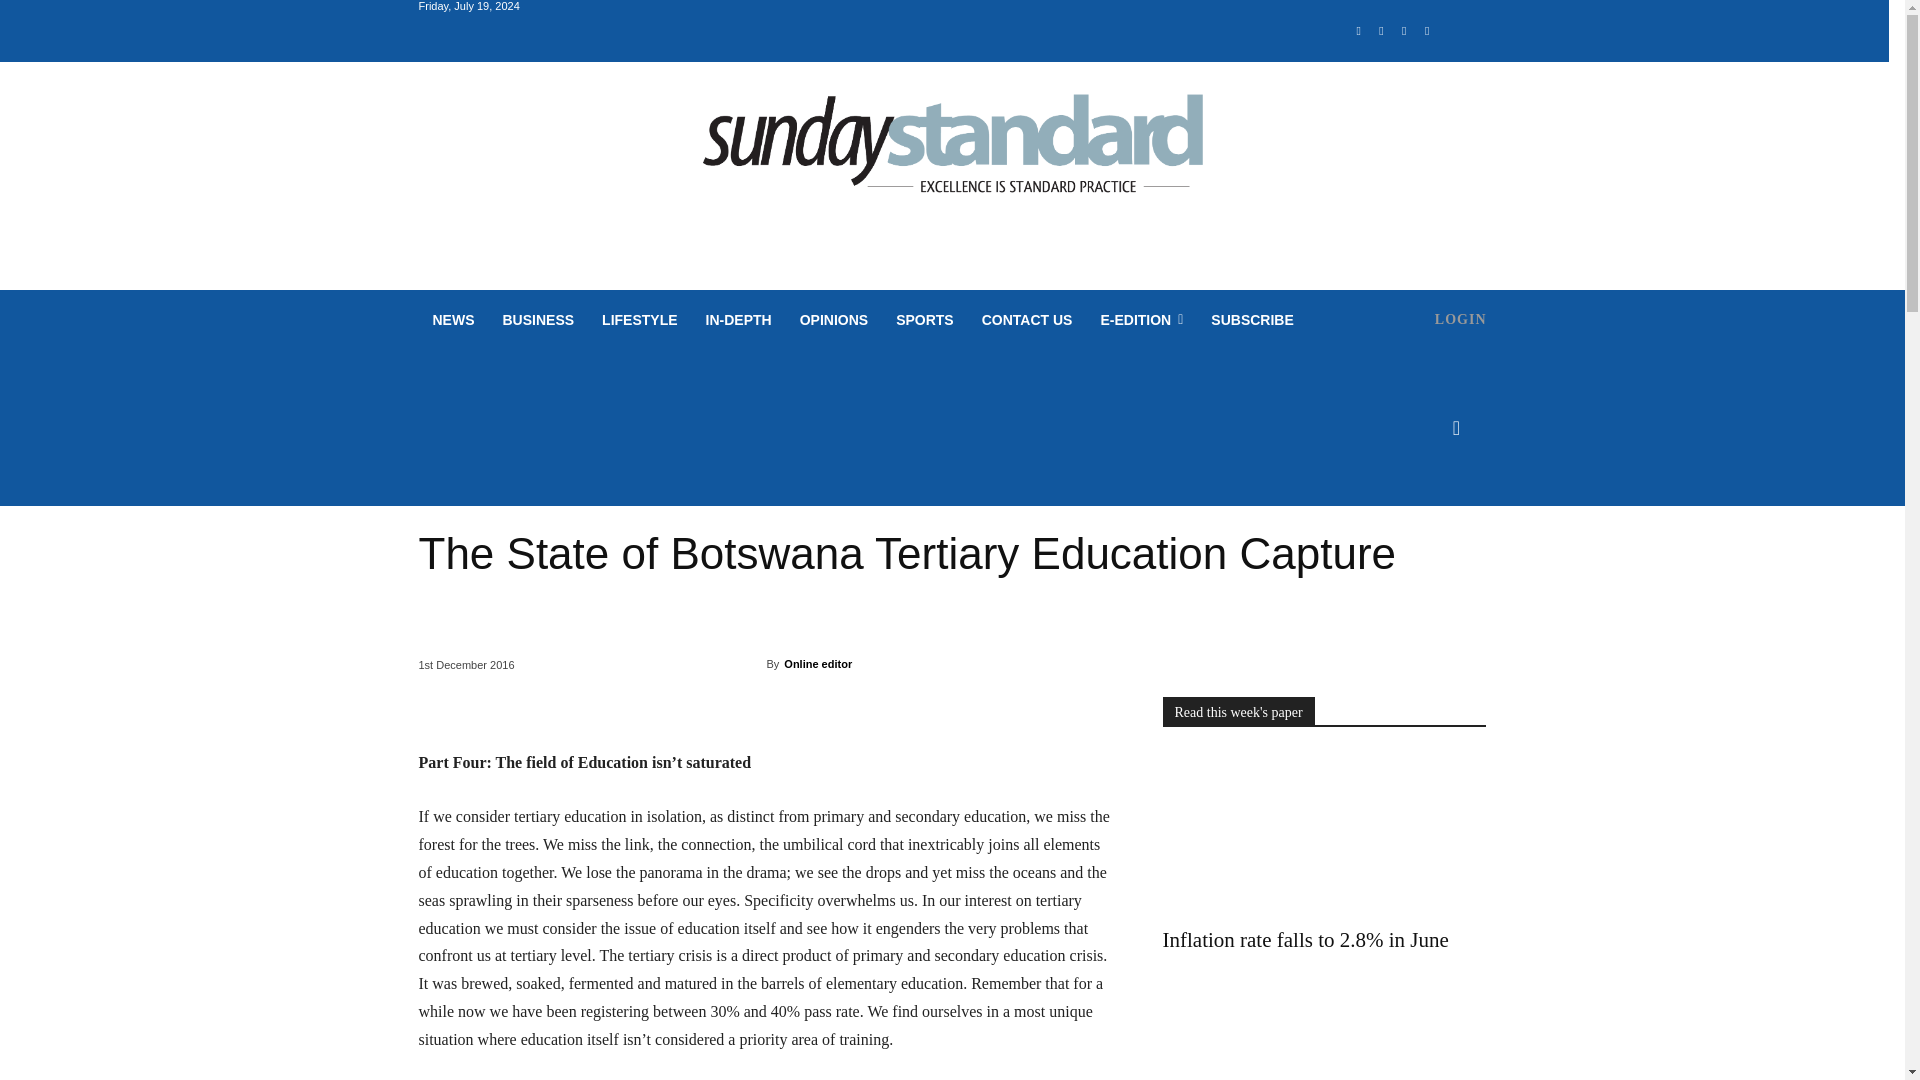 The image size is (1920, 1080). I want to click on SPORTS, so click(924, 320).